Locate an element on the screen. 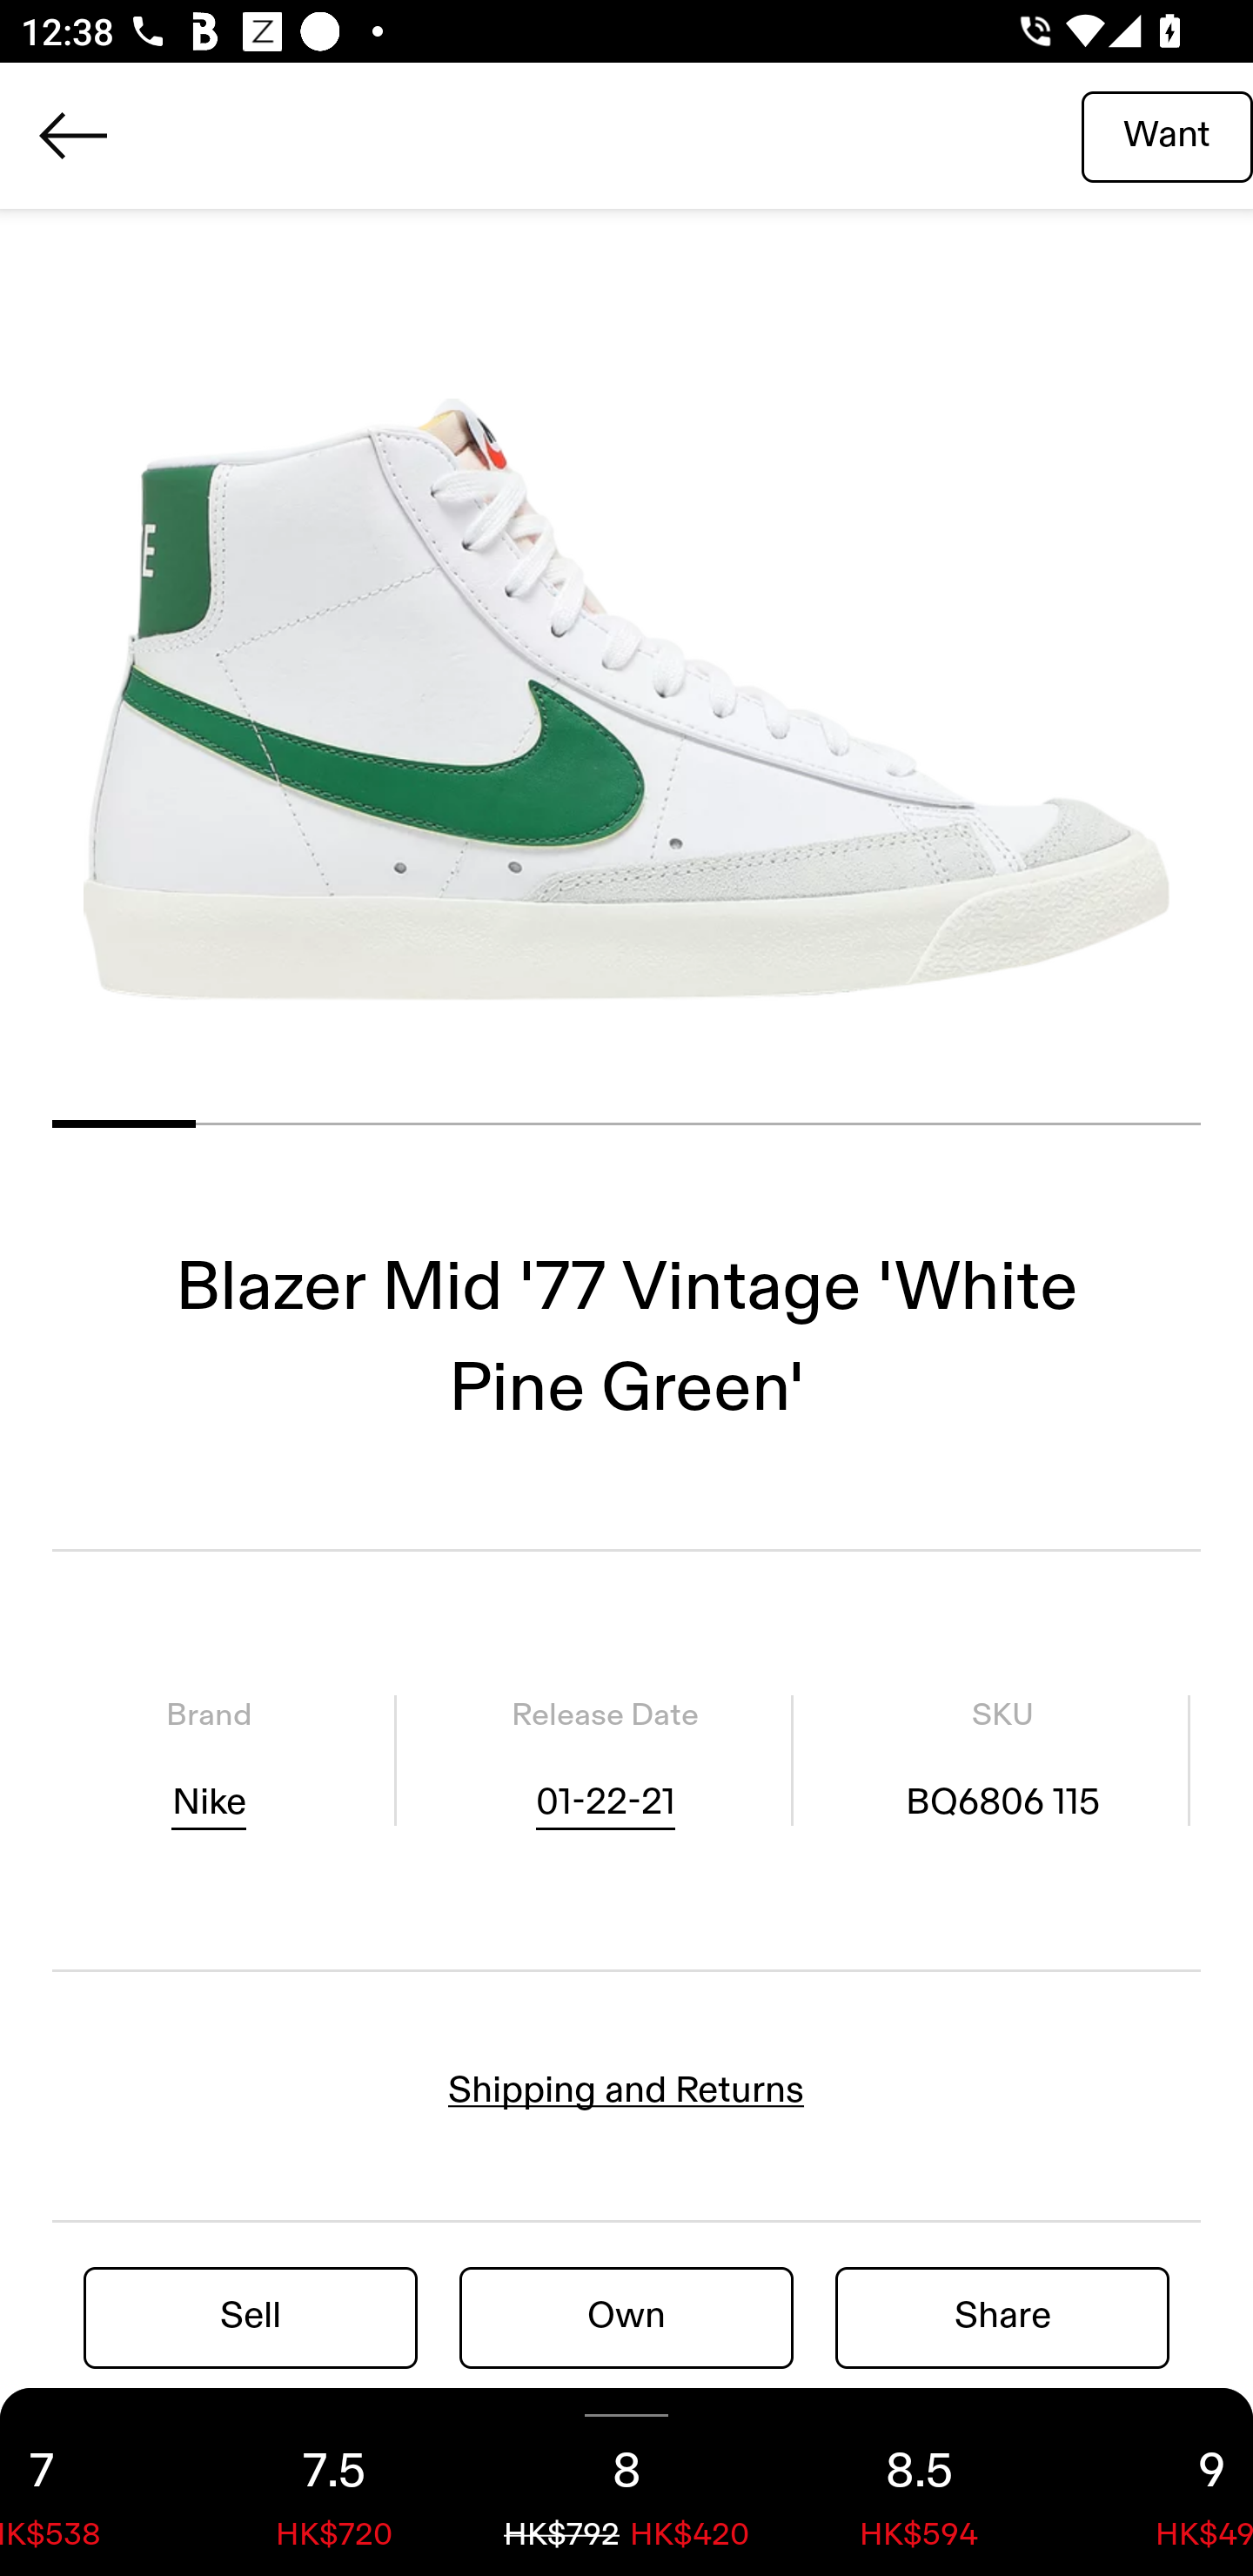 Image resolution: width=1253 pixels, height=2576 pixels. 8 HK$792 HK$420 is located at coordinates (626, 2482).